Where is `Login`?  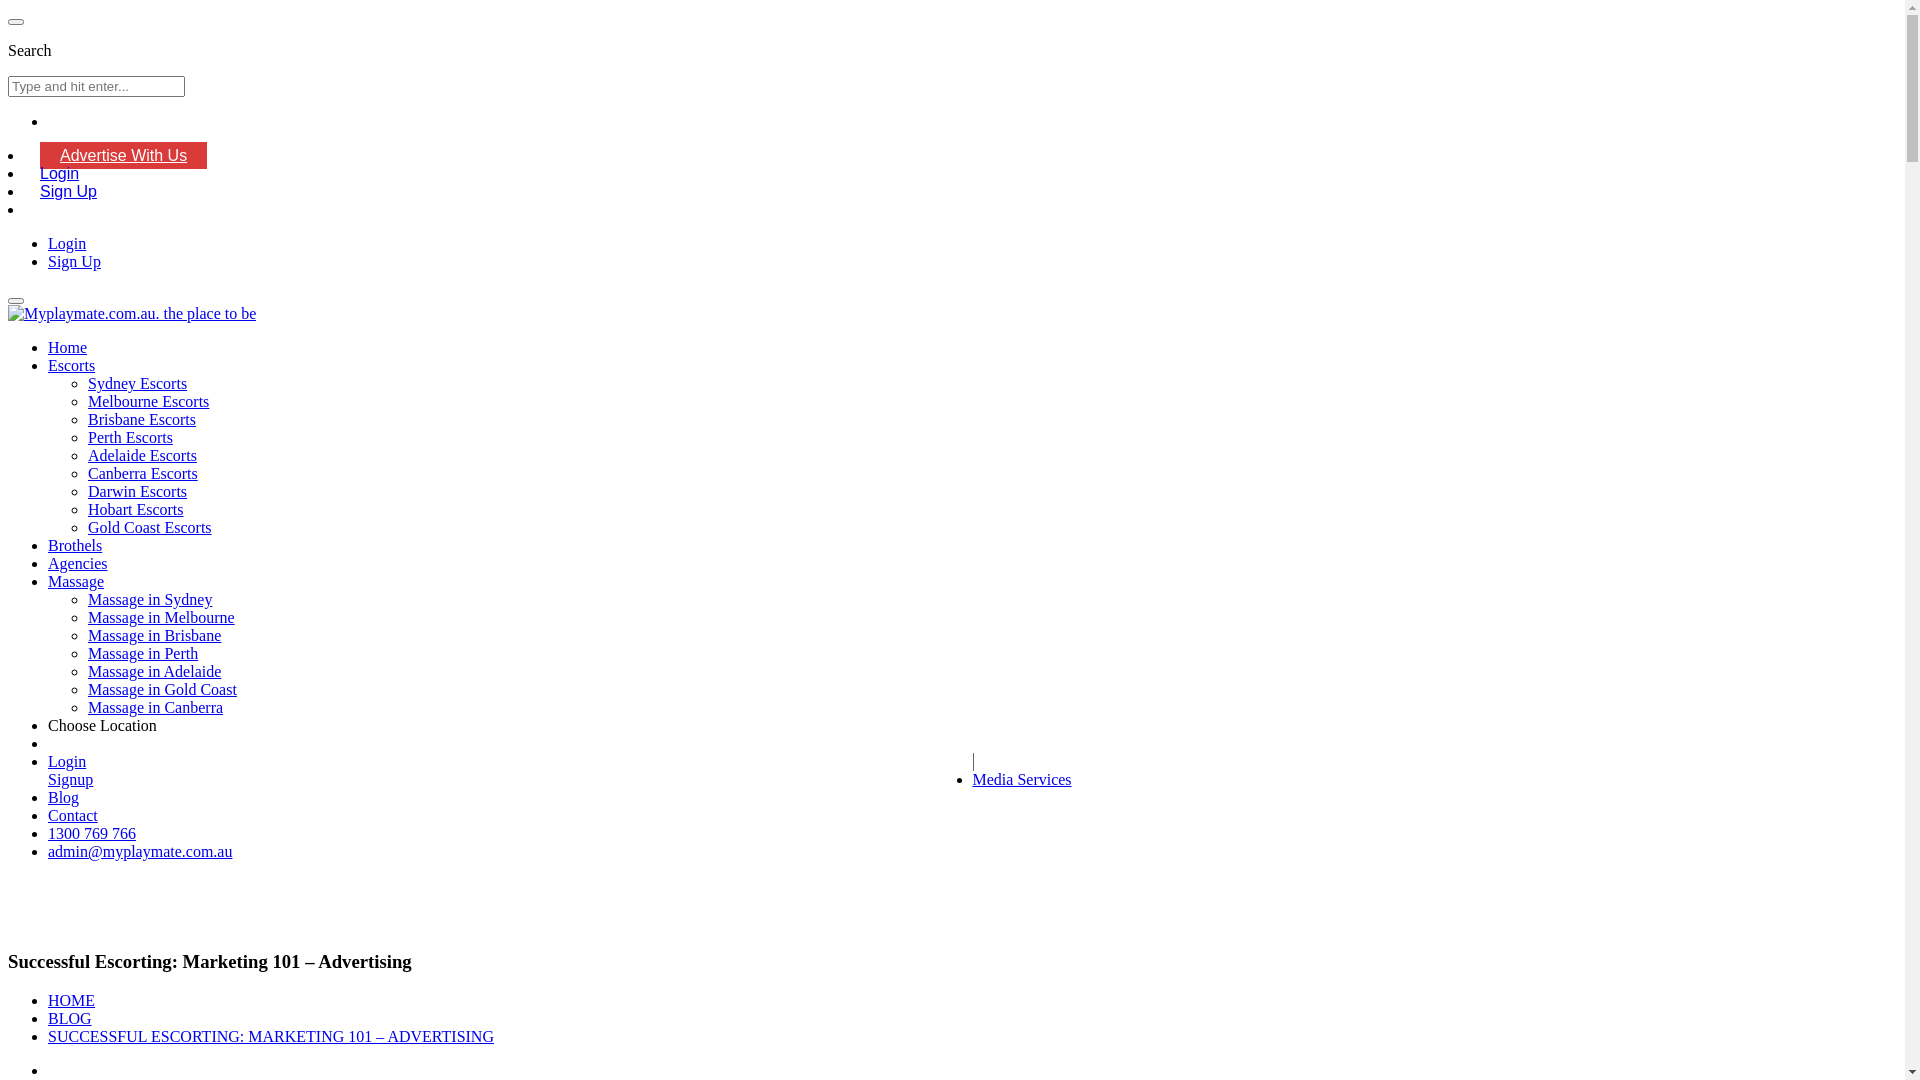
Login is located at coordinates (60, 174).